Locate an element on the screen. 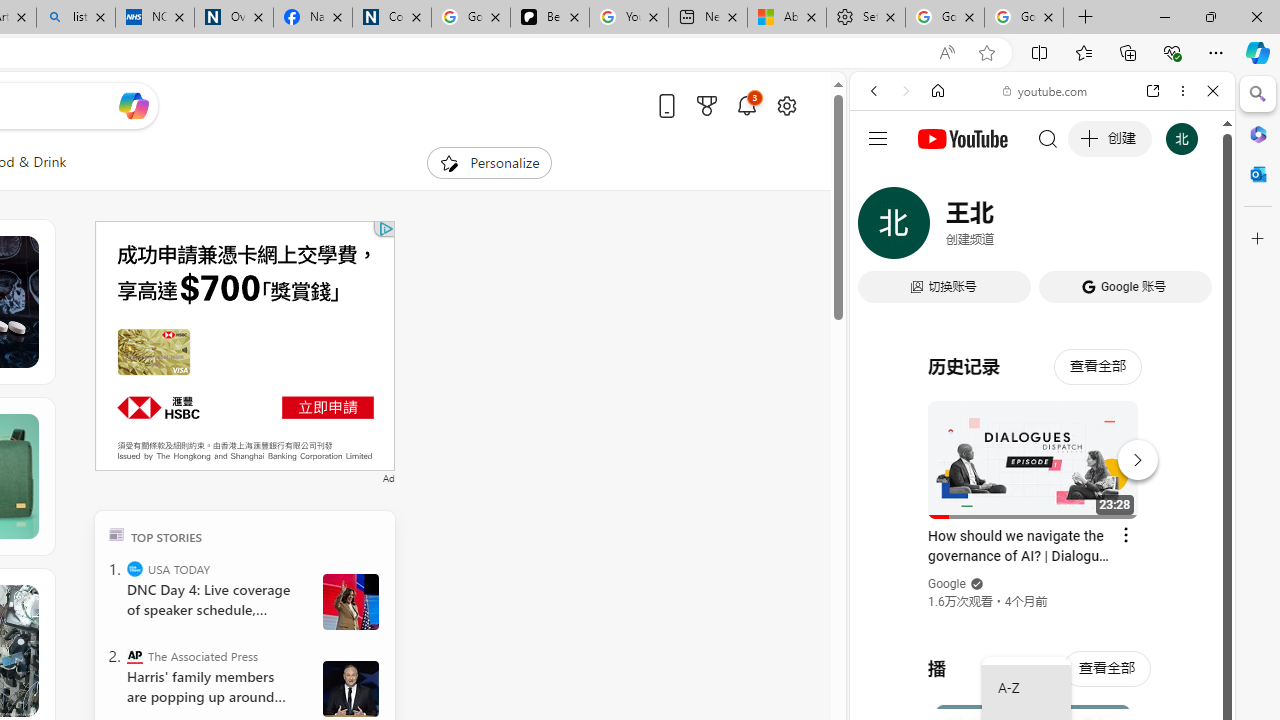 Image resolution: width=1280 pixels, height=720 pixels. The Associated Press is located at coordinates (134, 656).